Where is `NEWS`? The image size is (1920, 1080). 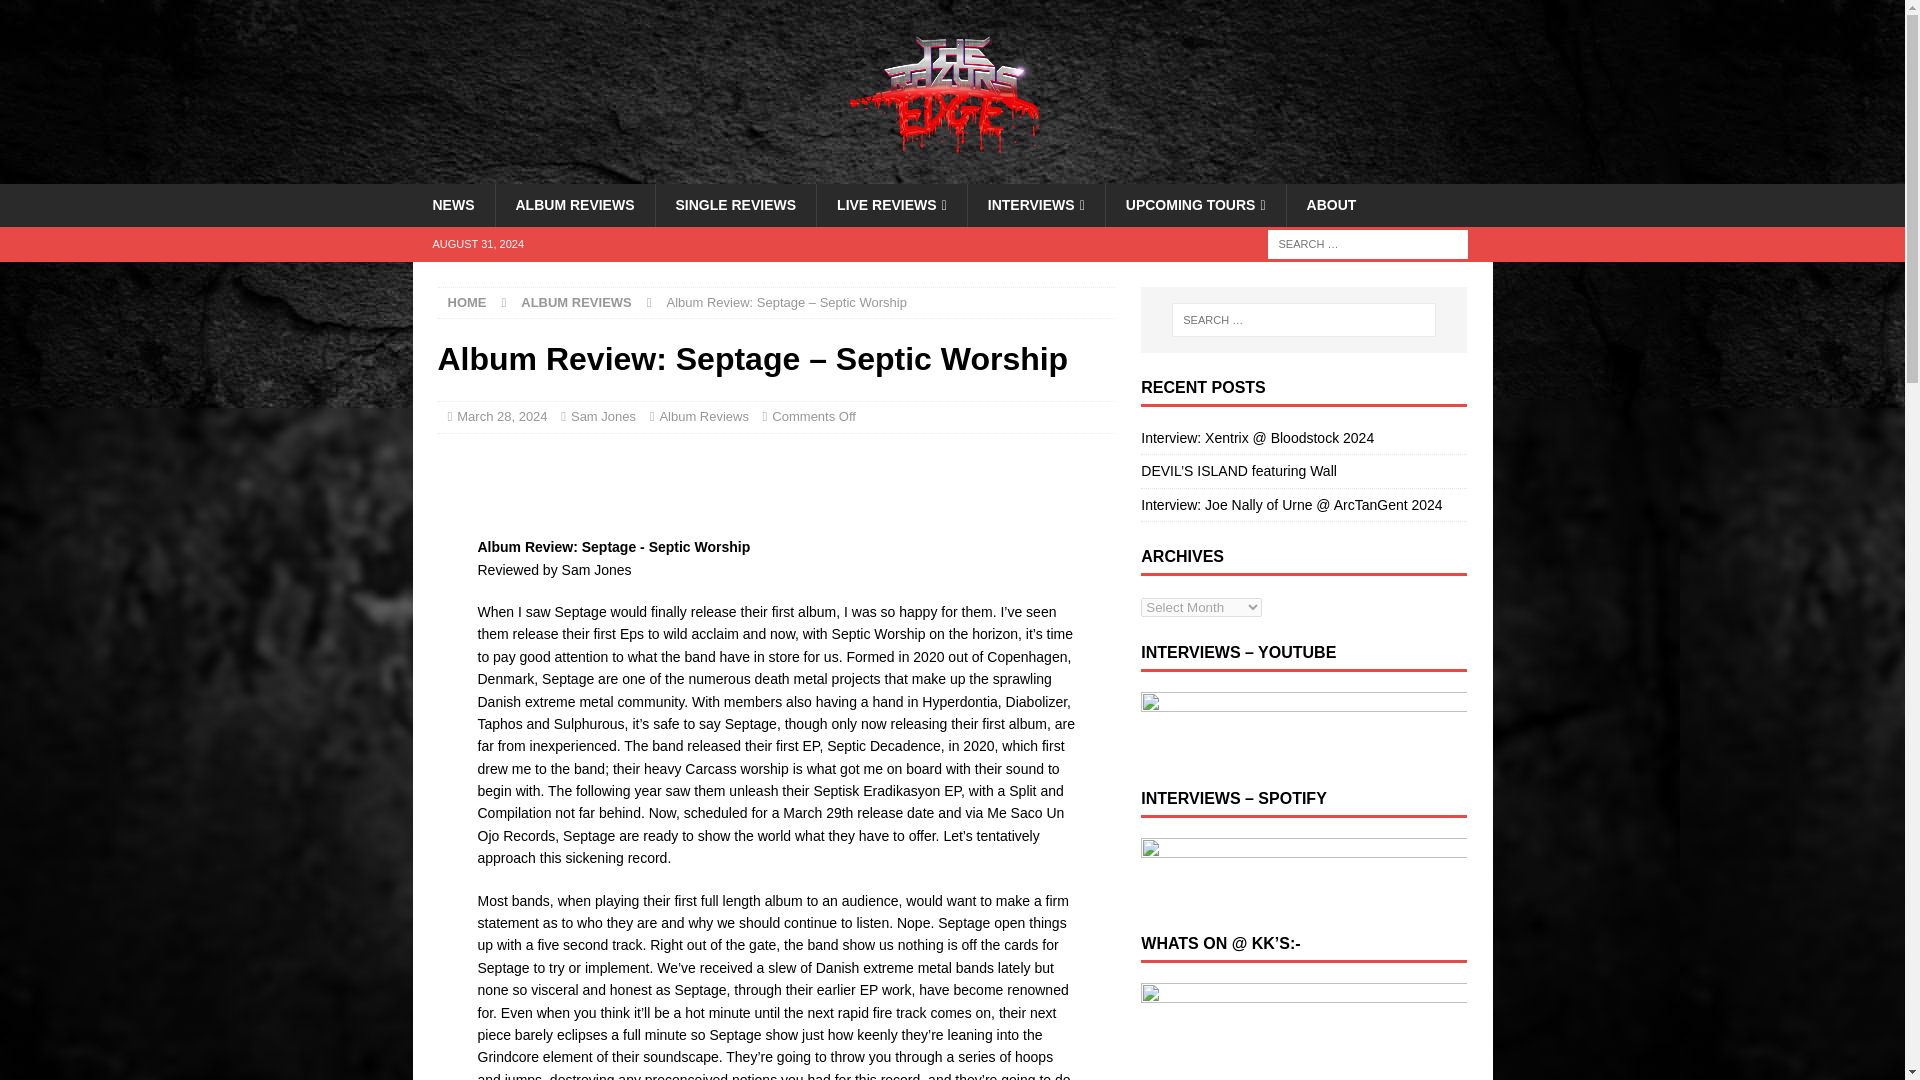 NEWS is located at coordinates (452, 204).